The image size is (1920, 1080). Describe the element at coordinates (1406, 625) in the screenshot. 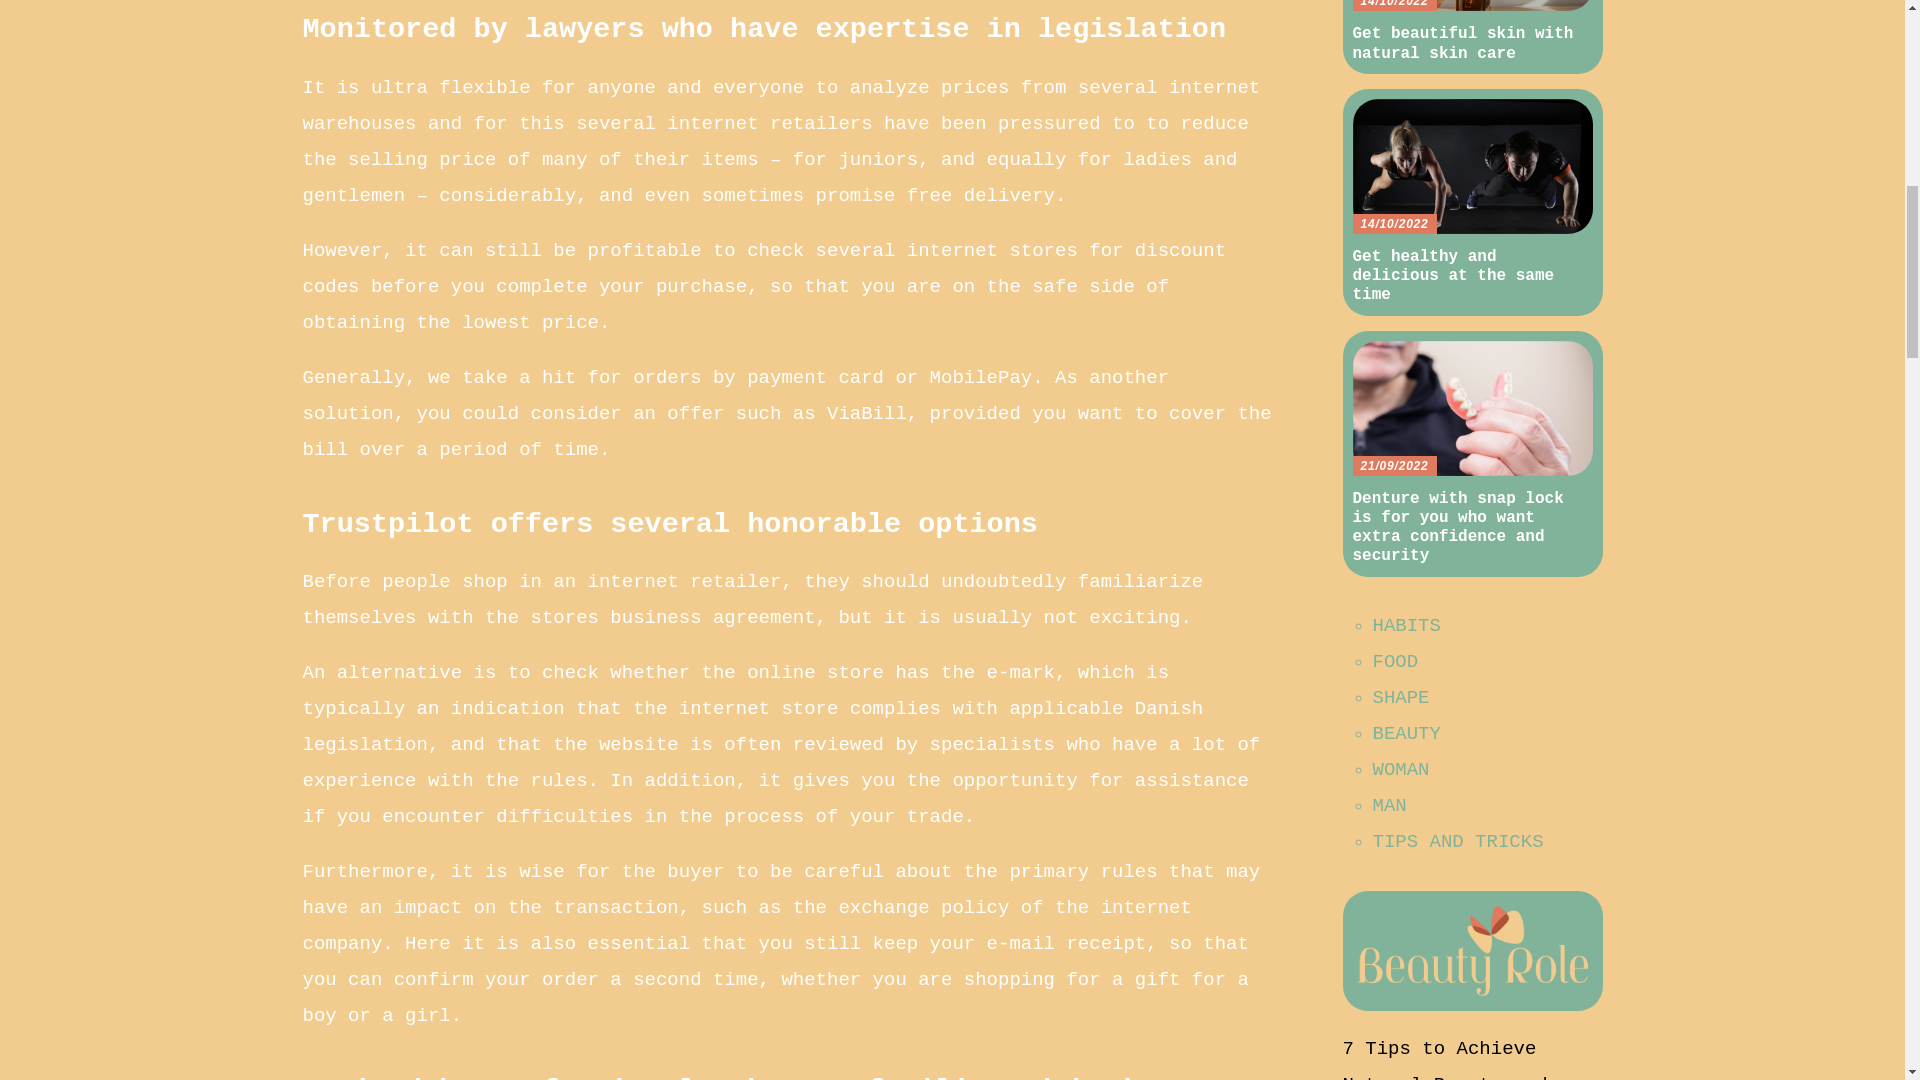

I see `HABITS` at that location.